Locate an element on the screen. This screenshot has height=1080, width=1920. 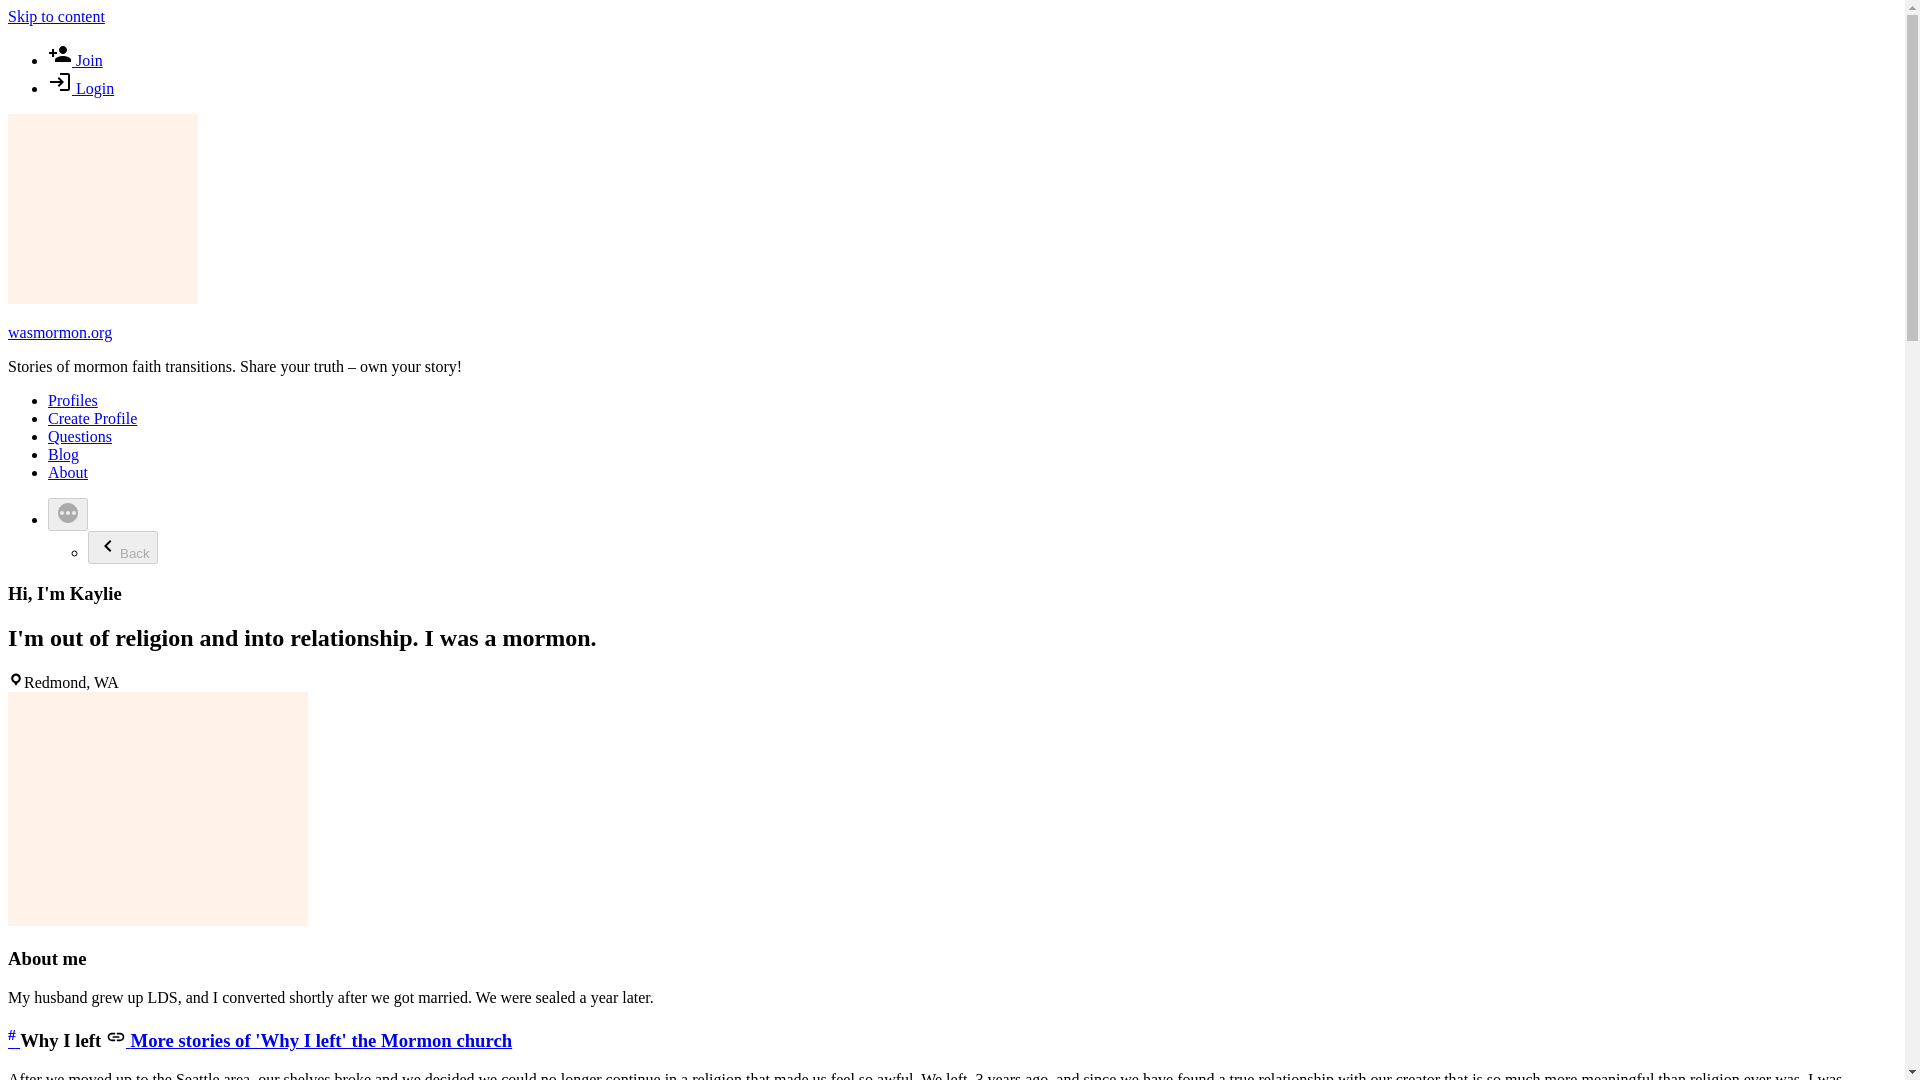
Back is located at coordinates (122, 547).